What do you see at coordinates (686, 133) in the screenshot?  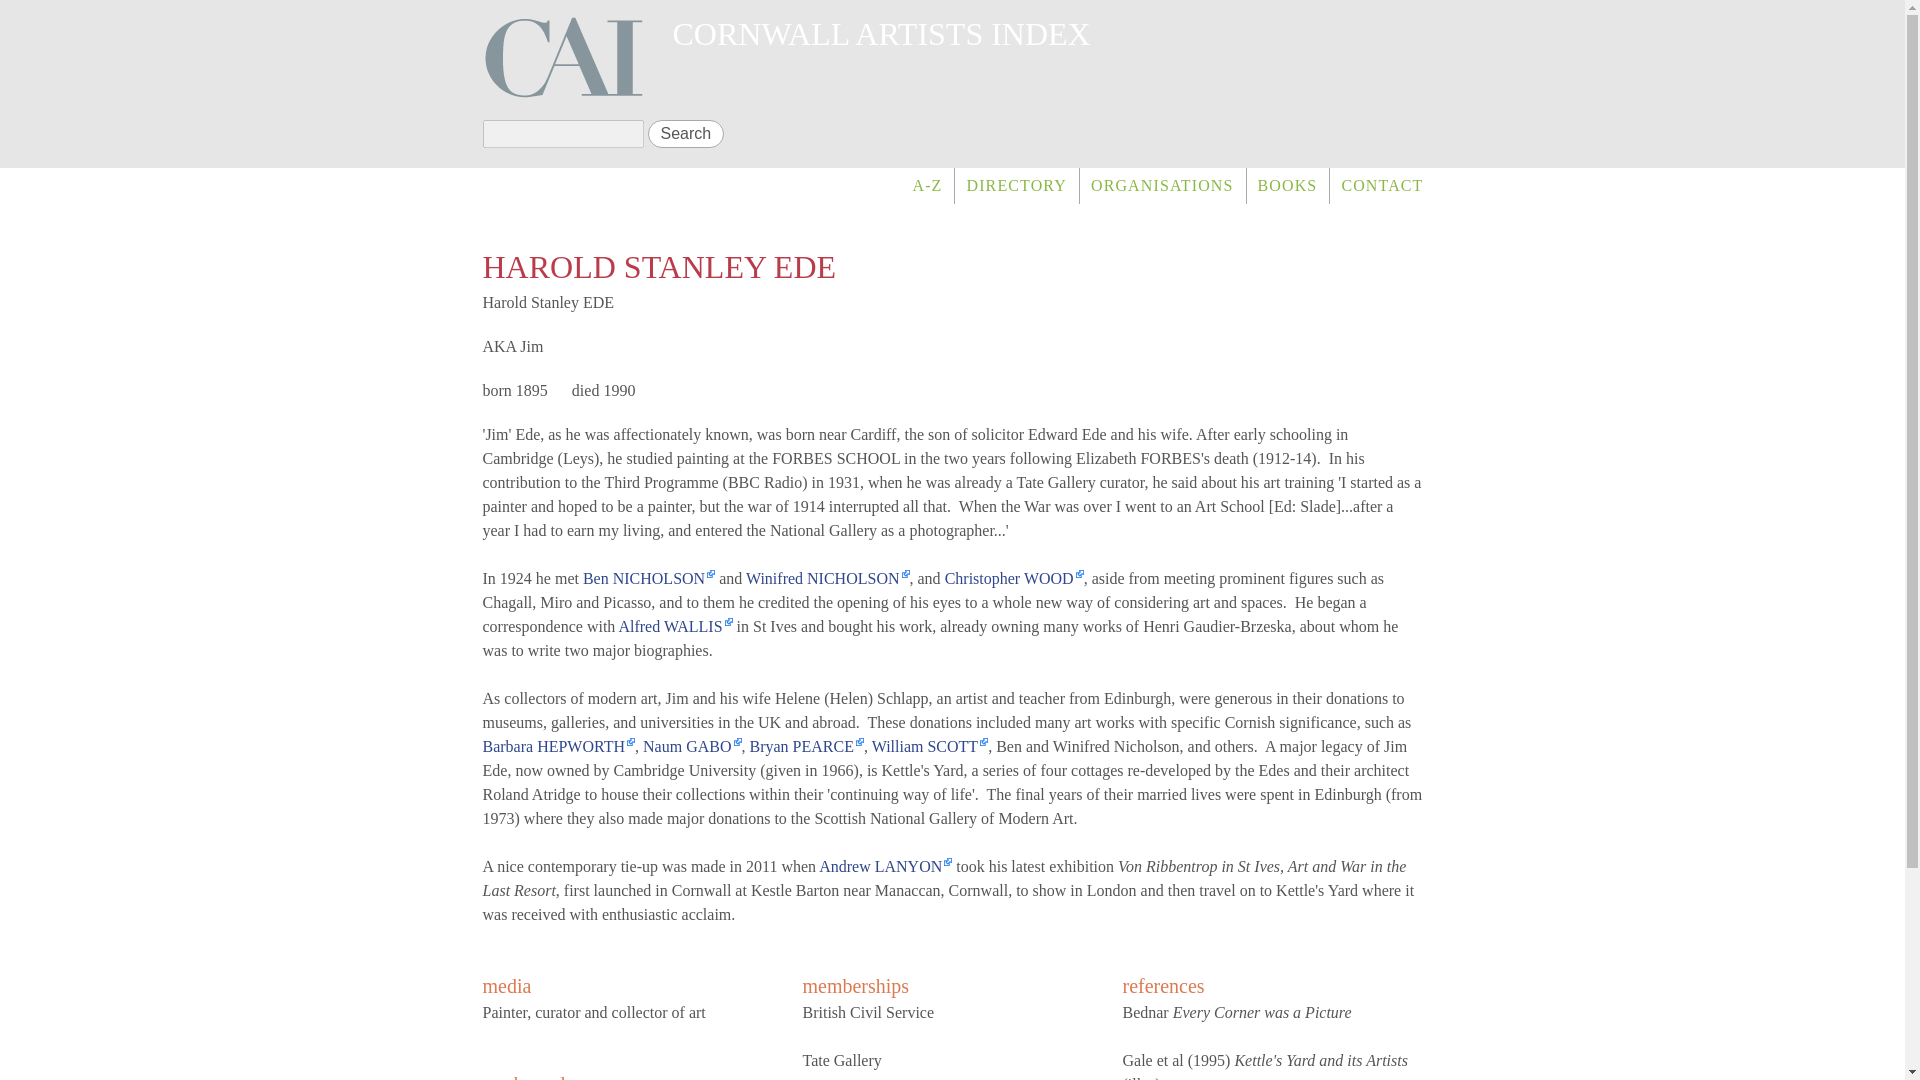 I see `Search` at bounding box center [686, 133].